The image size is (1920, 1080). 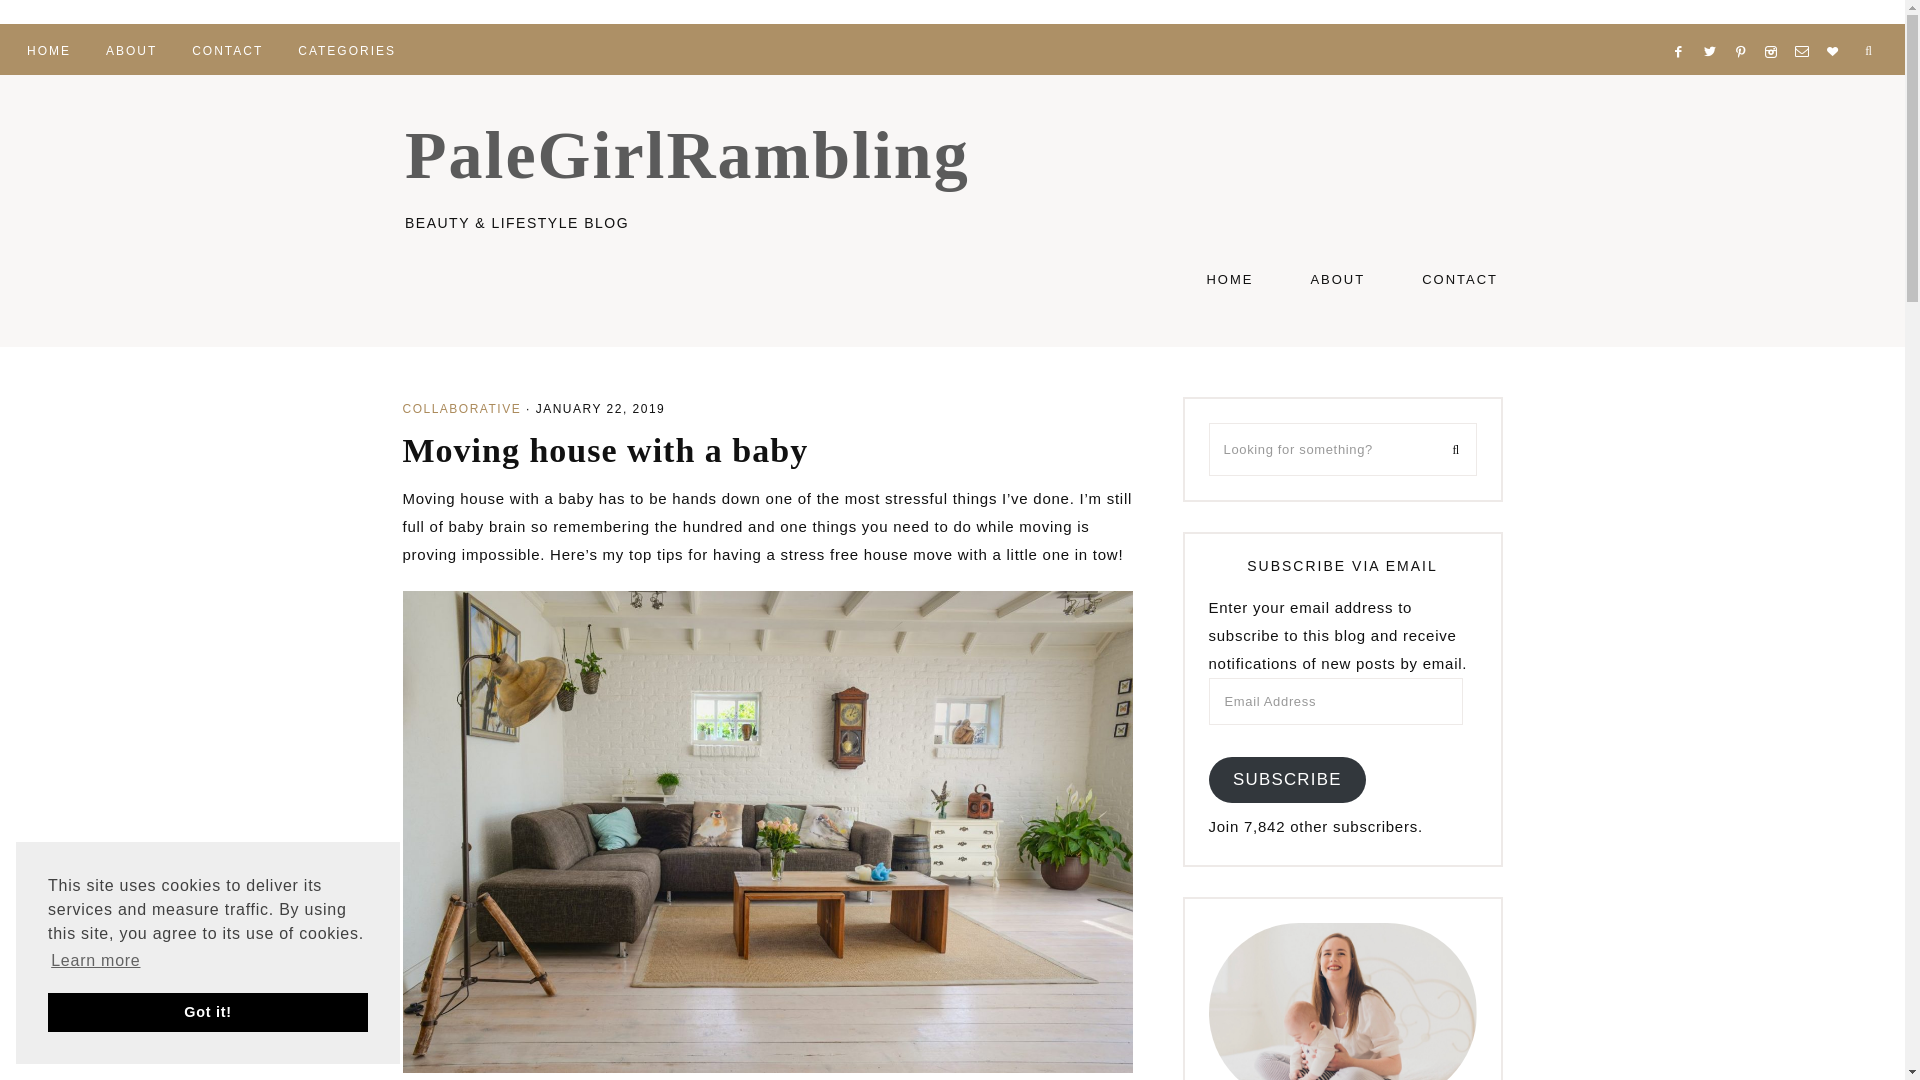 I want to click on Learn more, so click(x=96, y=961).